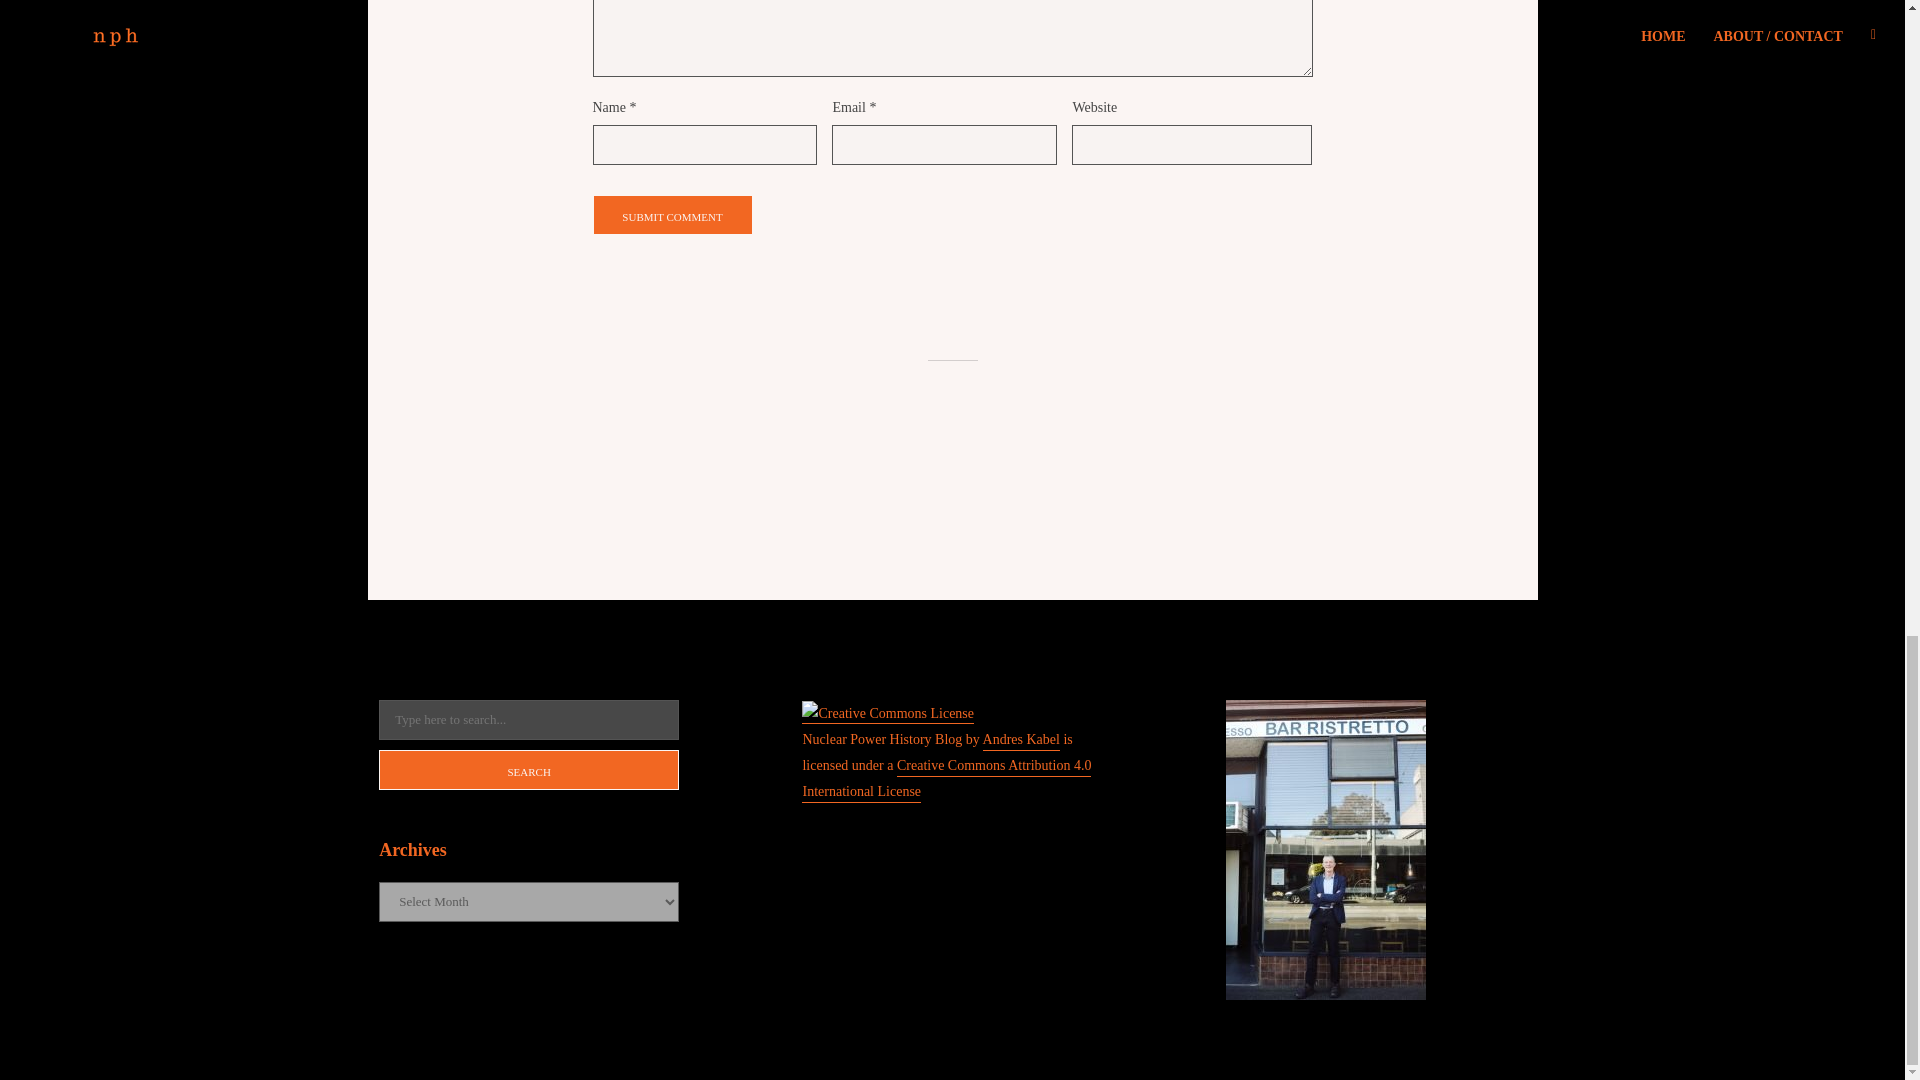 This screenshot has height=1080, width=1920. Describe the element at coordinates (528, 769) in the screenshot. I see `SEARCH` at that location.